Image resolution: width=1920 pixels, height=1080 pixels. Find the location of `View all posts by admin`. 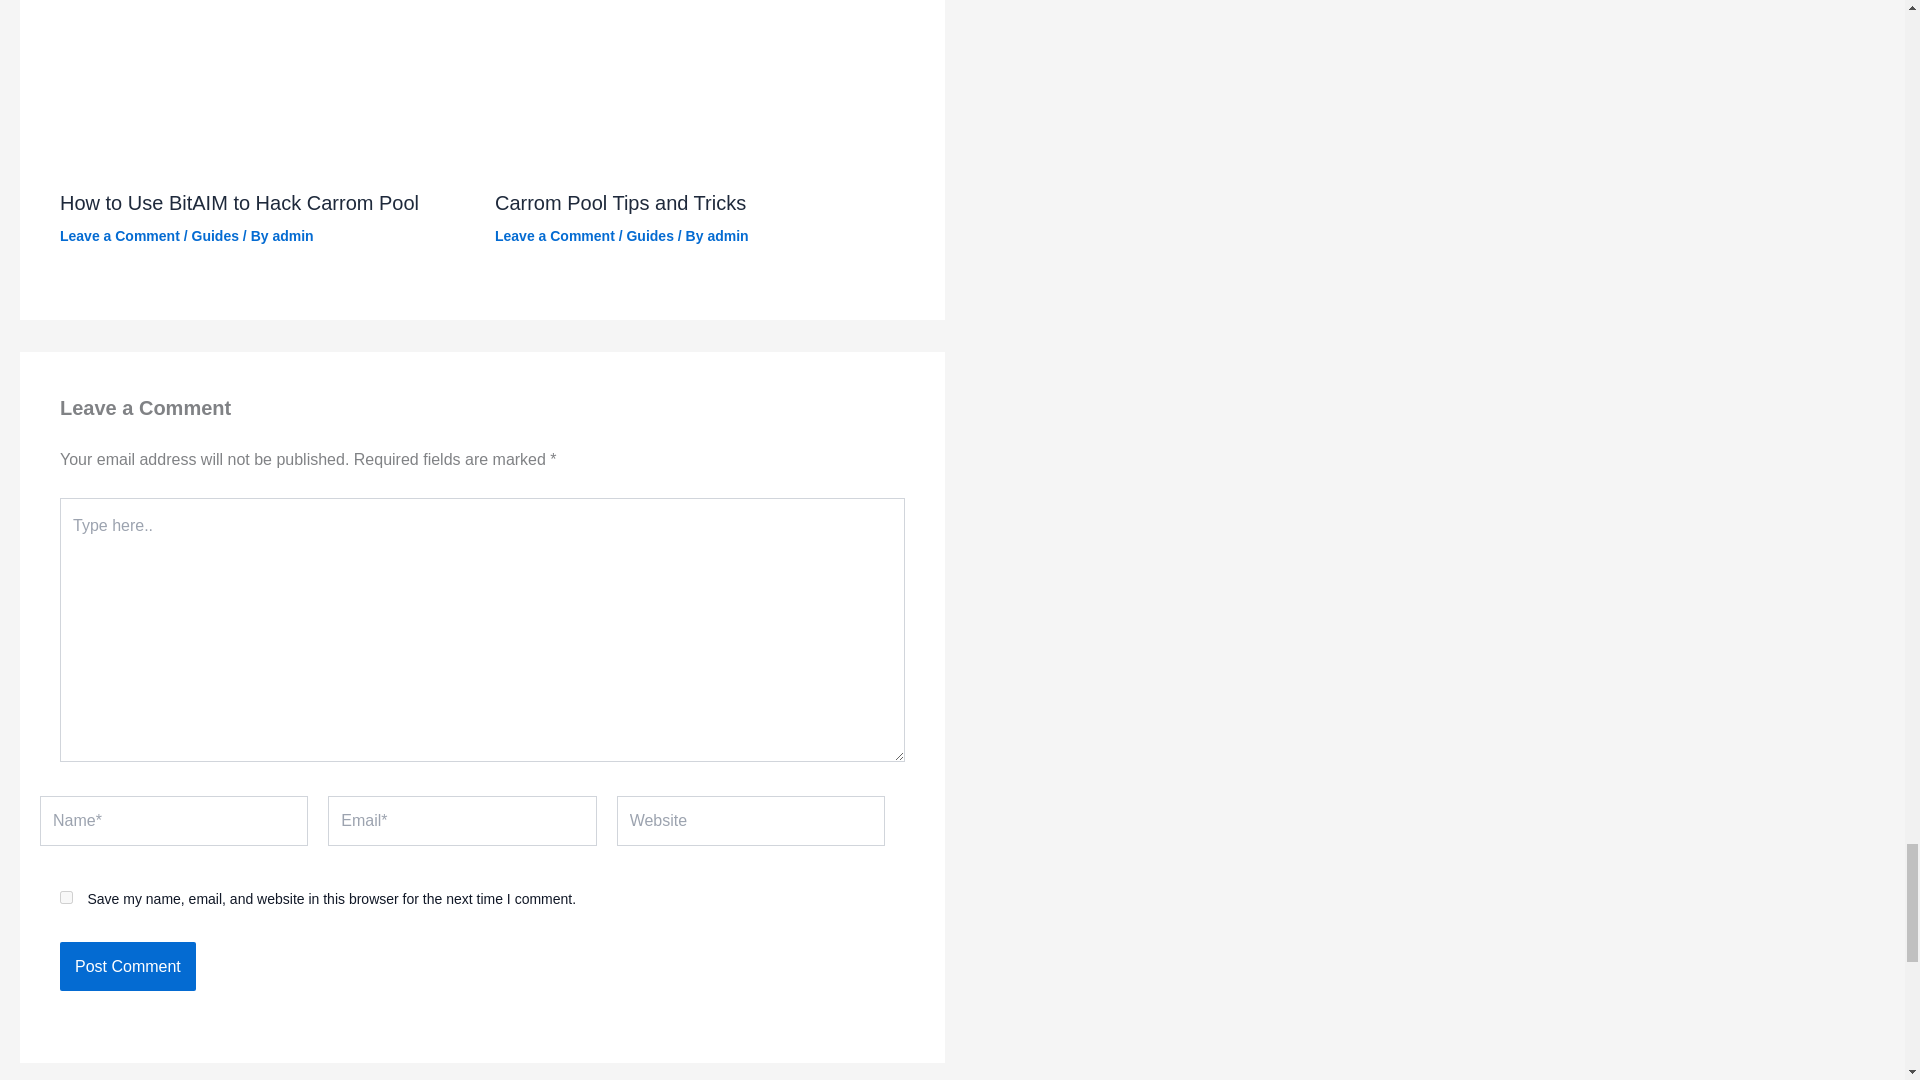

View all posts by admin is located at coordinates (292, 236).